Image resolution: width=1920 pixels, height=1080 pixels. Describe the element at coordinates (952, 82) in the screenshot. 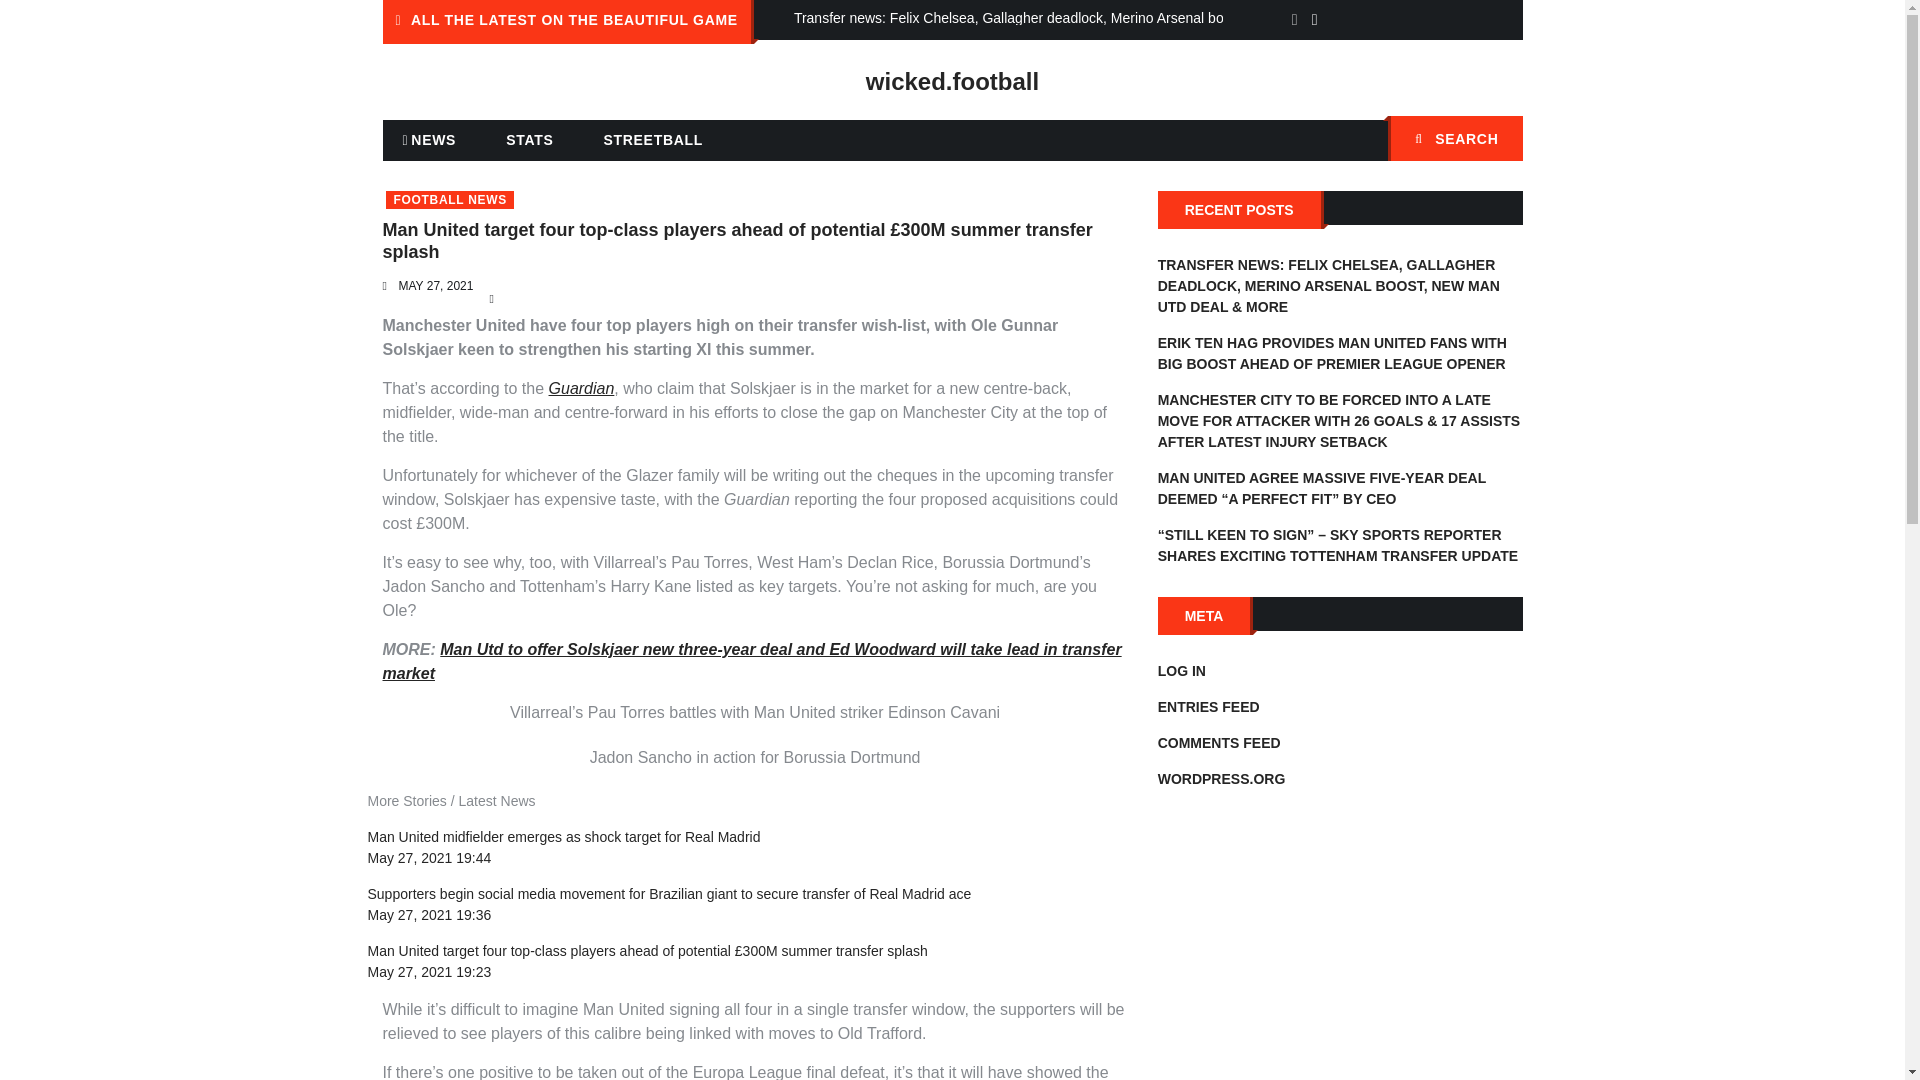

I see `wicked.football` at that location.